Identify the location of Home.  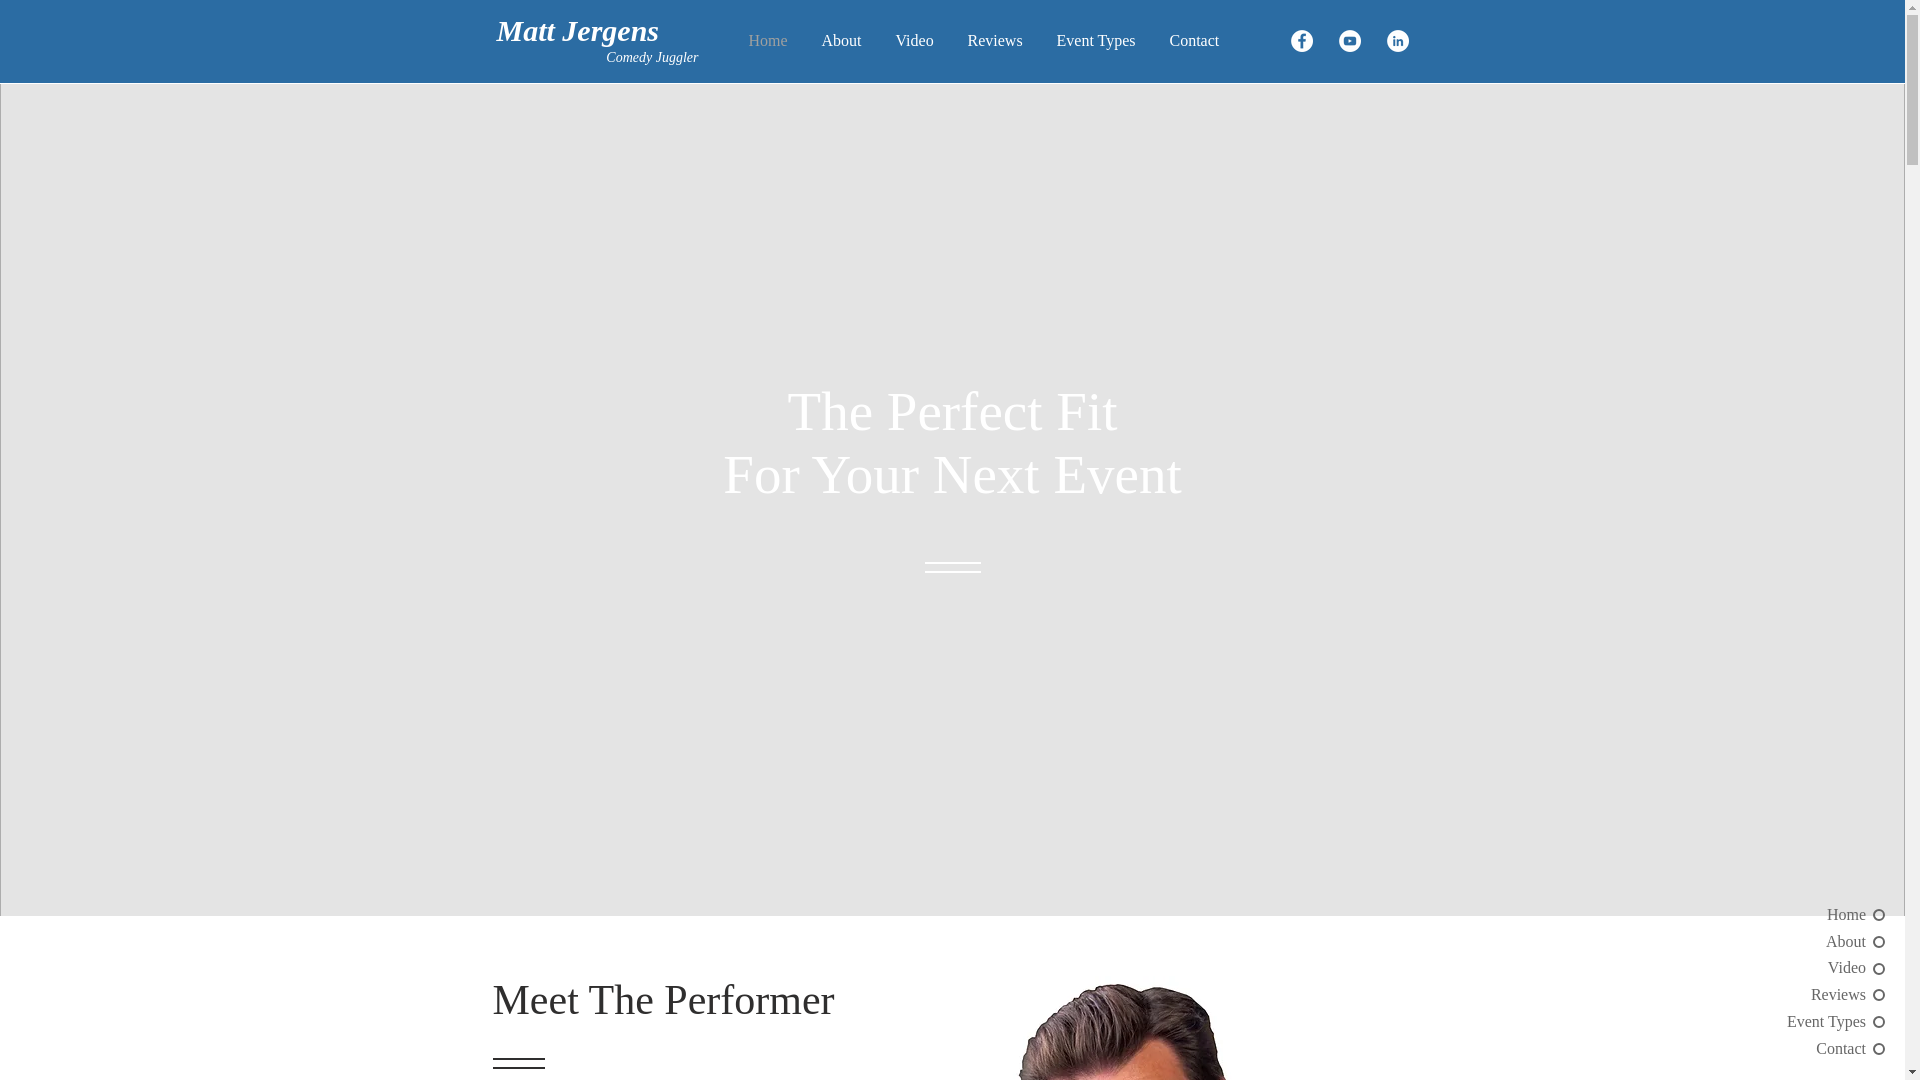
(1822, 914).